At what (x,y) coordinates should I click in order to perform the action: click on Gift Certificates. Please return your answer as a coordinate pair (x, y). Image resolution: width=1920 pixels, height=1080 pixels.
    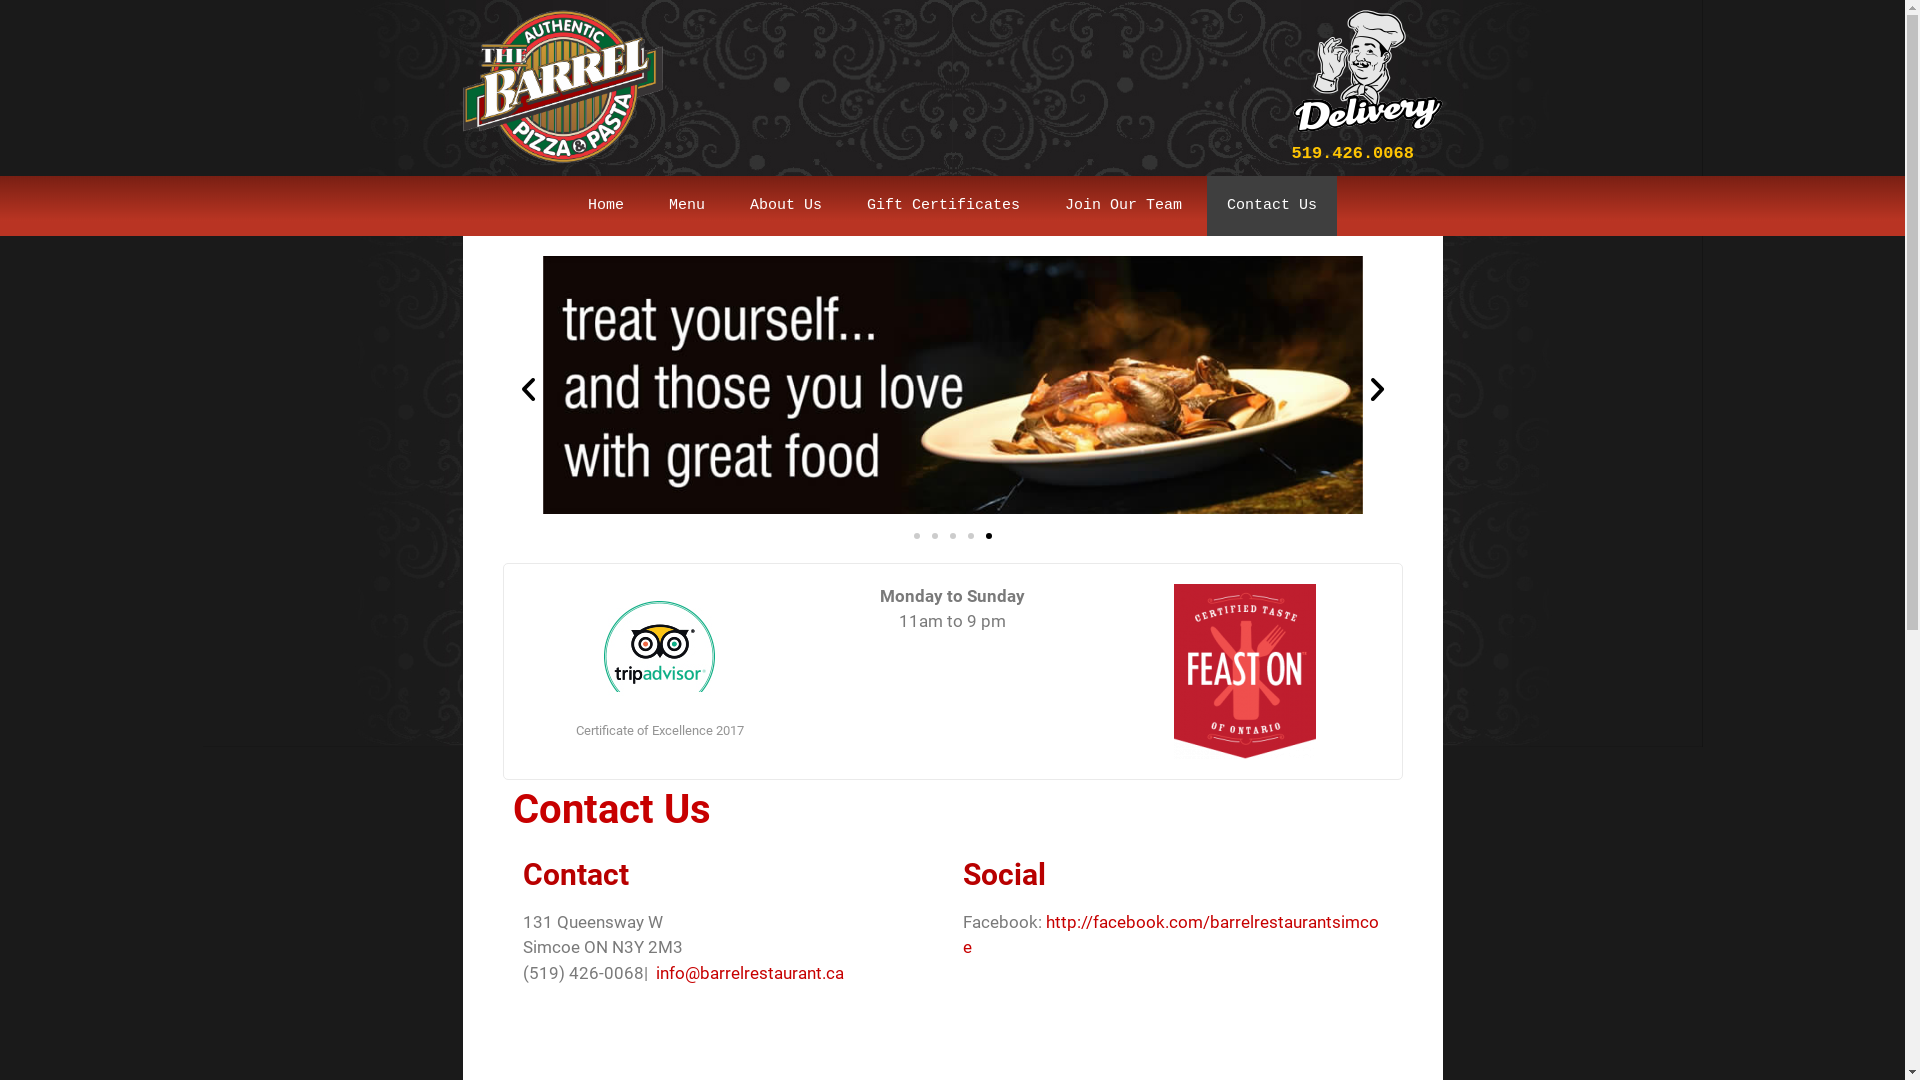
    Looking at the image, I should click on (944, 206).